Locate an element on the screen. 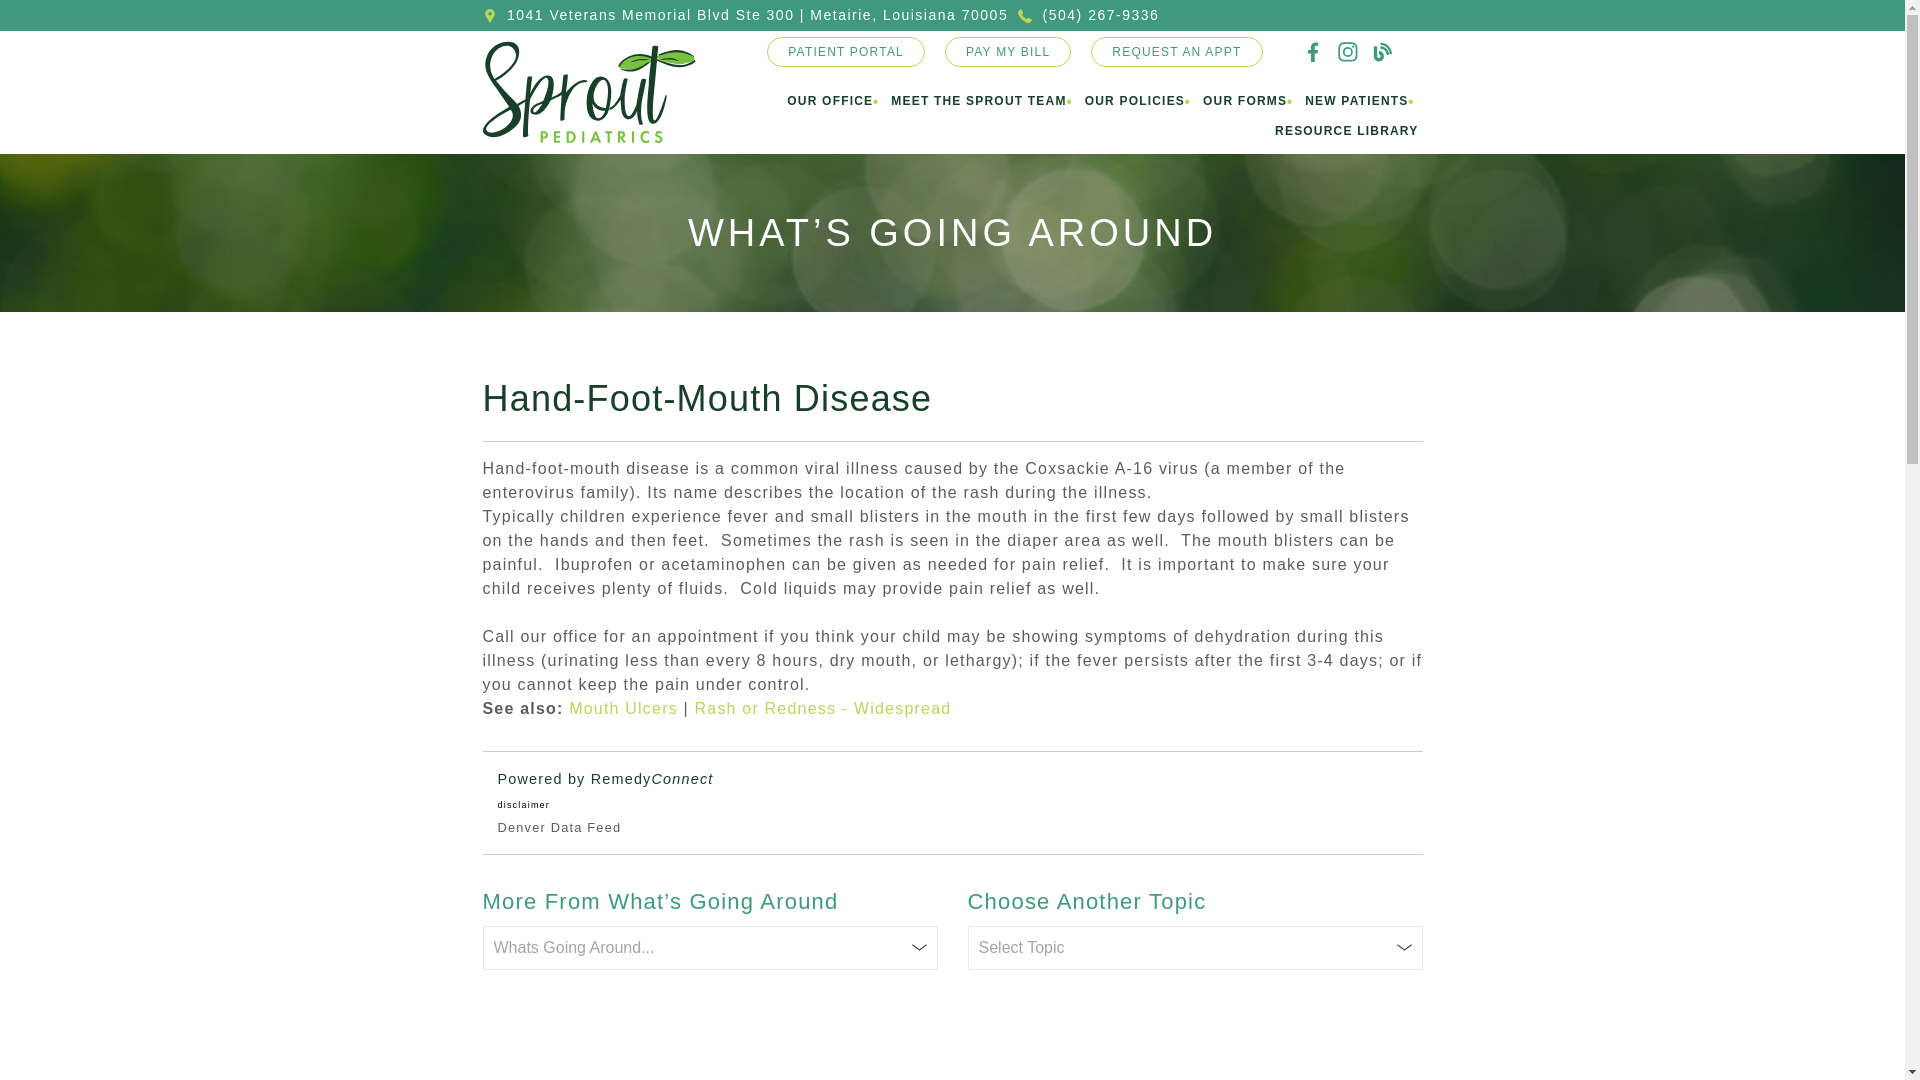  MEET THE SPROUT TEAM is located at coordinates (978, 102).